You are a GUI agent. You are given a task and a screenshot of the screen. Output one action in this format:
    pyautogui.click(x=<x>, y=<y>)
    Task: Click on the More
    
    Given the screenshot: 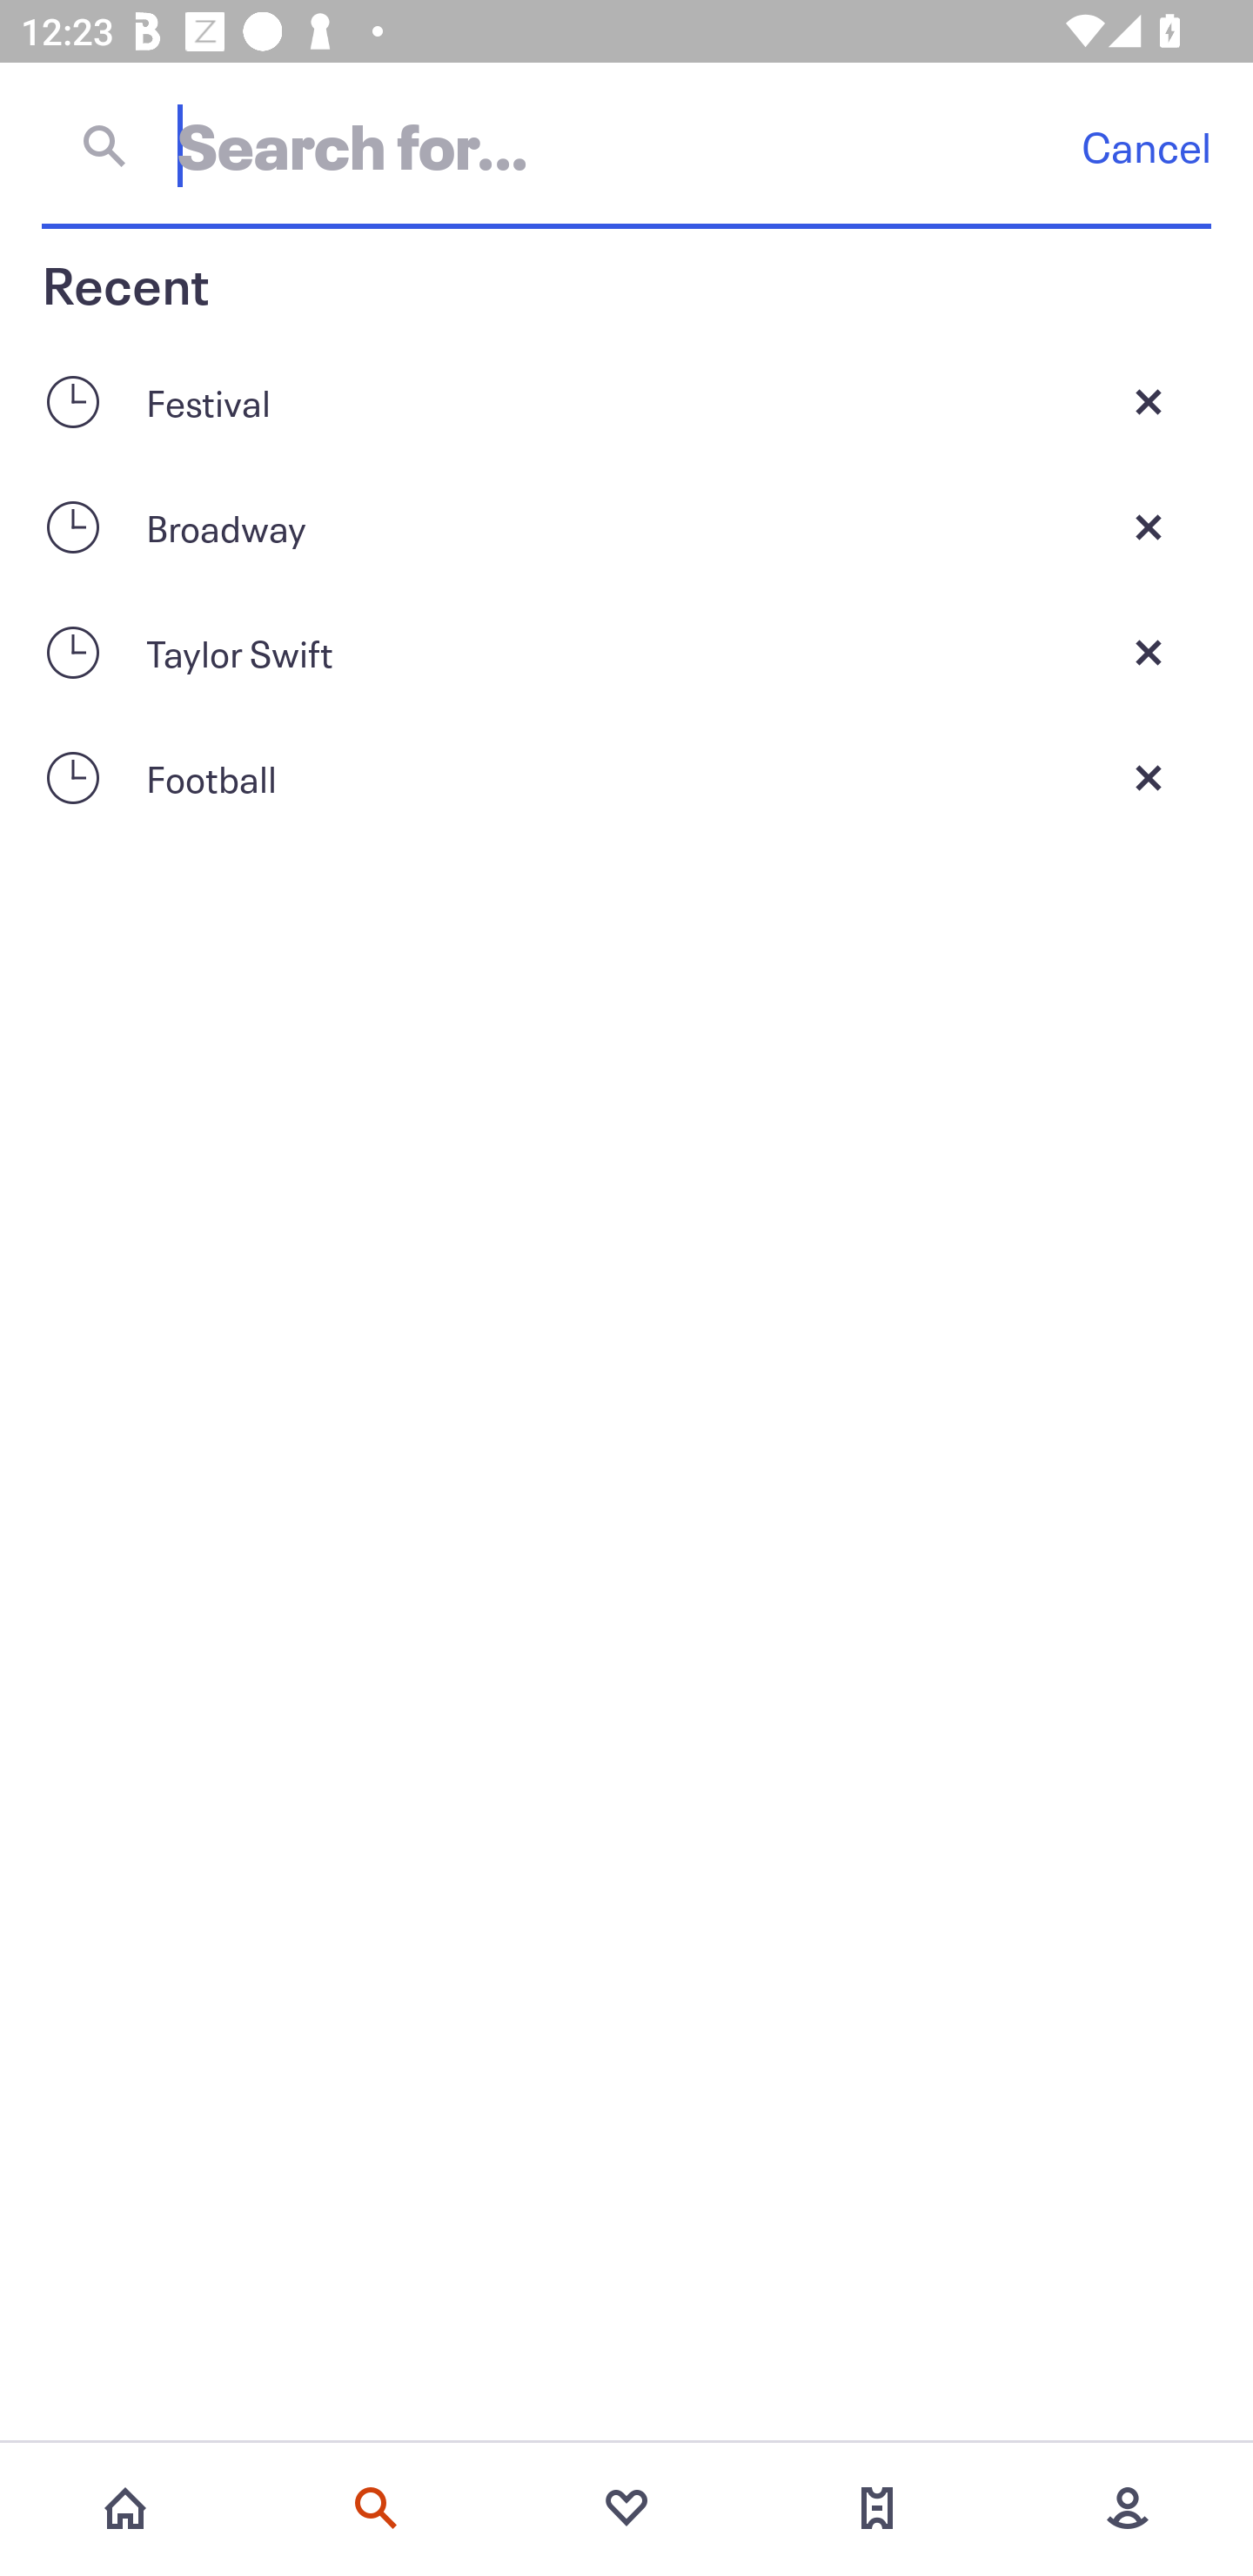 What is the action you would take?
    pyautogui.click(x=1128, y=2508)
    